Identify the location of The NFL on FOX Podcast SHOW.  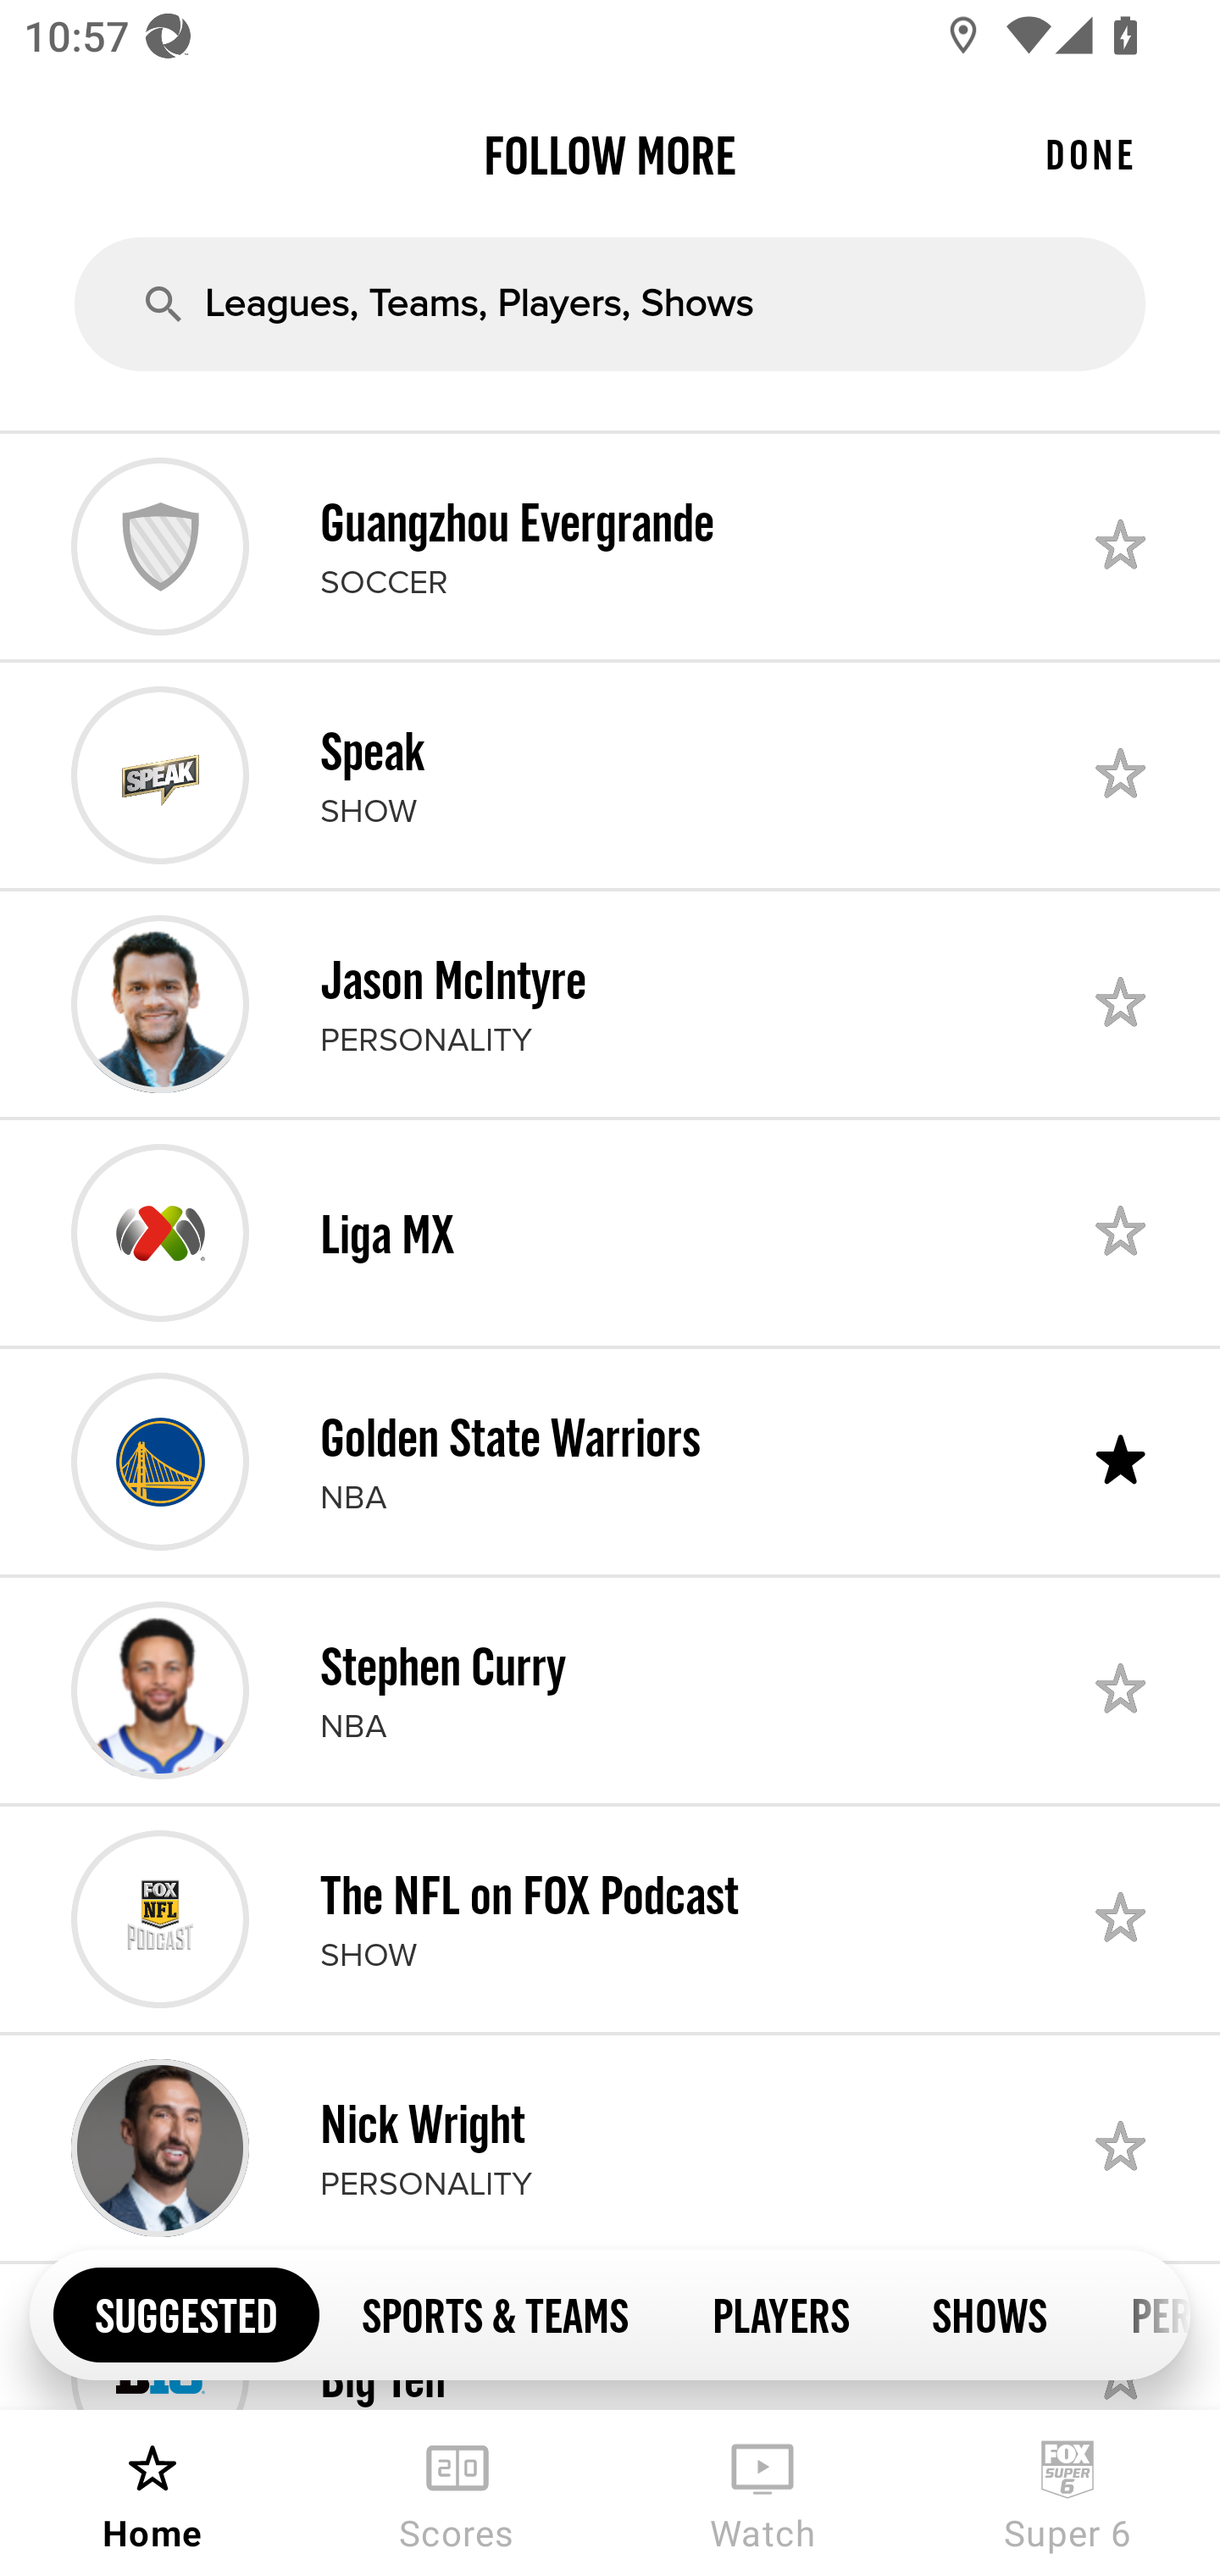
(610, 1918).